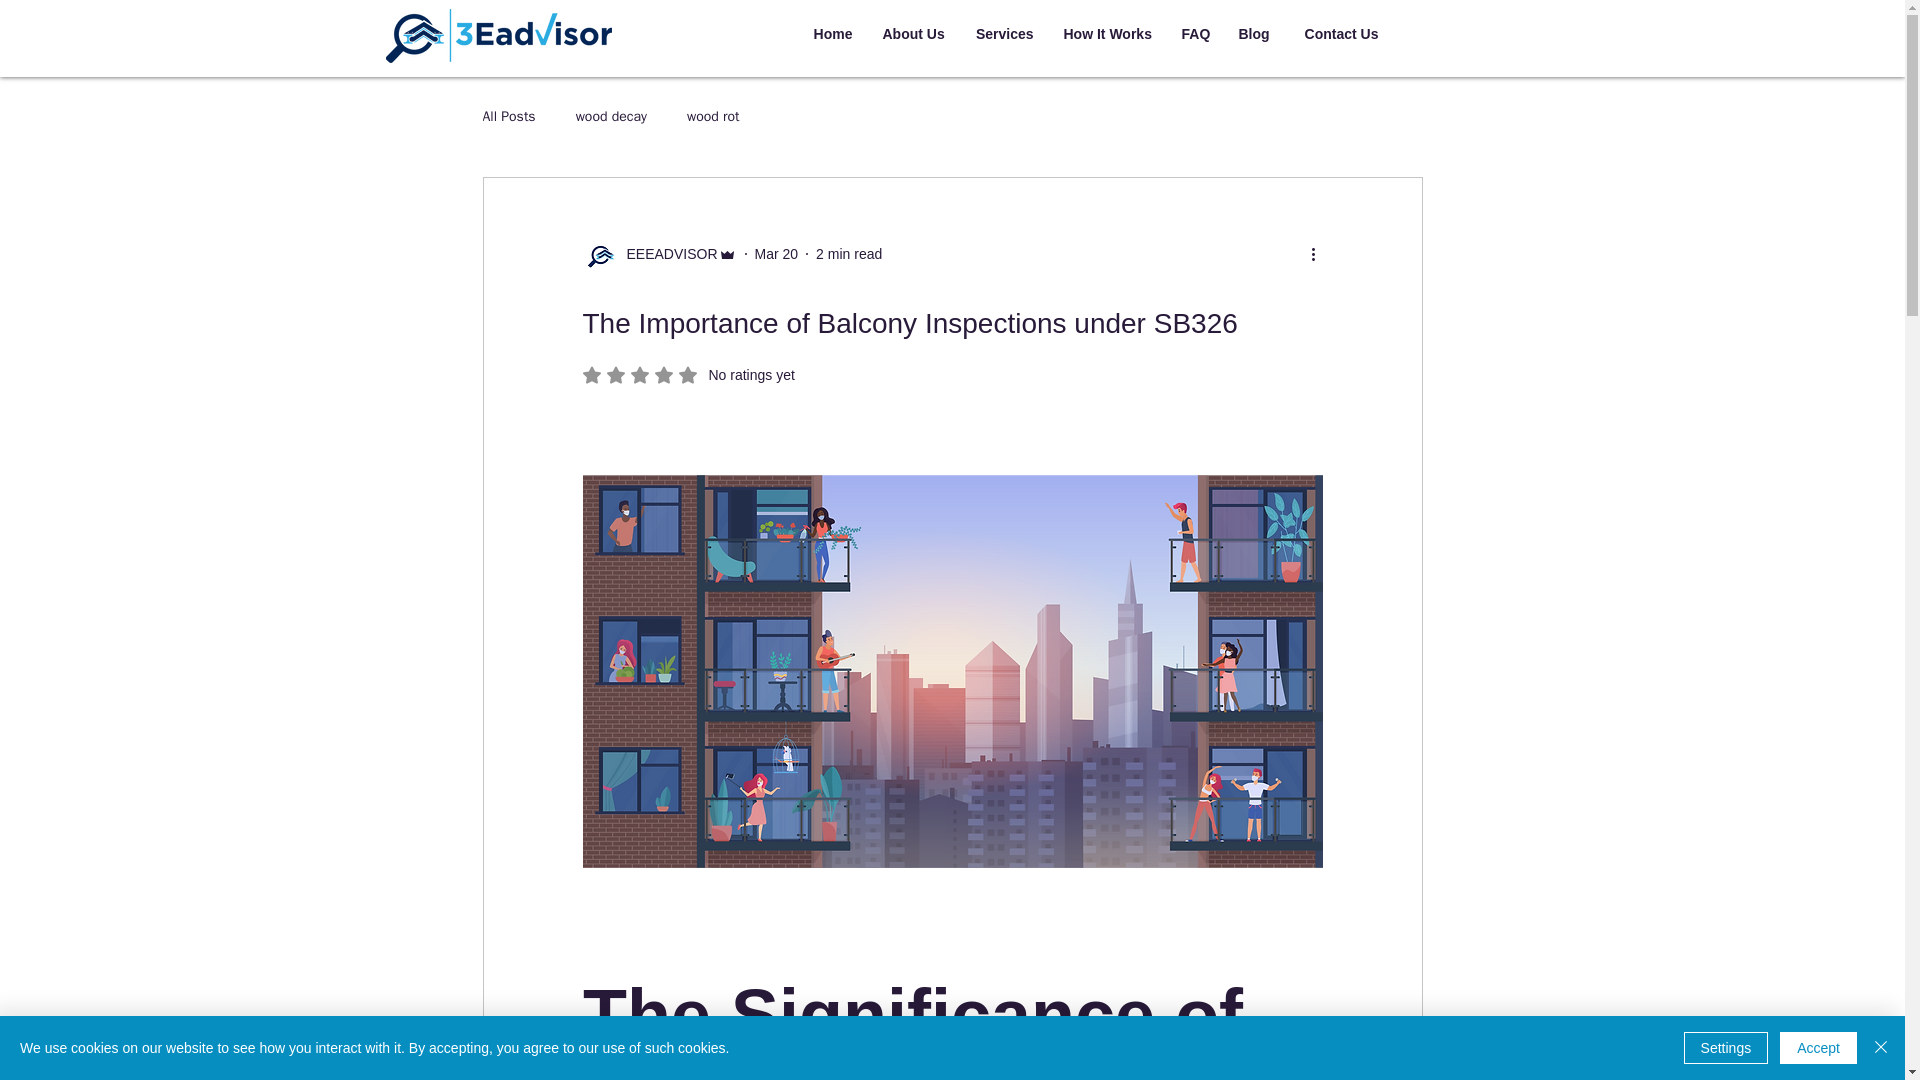 This screenshot has width=1920, height=1080. I want to click on How It Works, so click(713, 117).